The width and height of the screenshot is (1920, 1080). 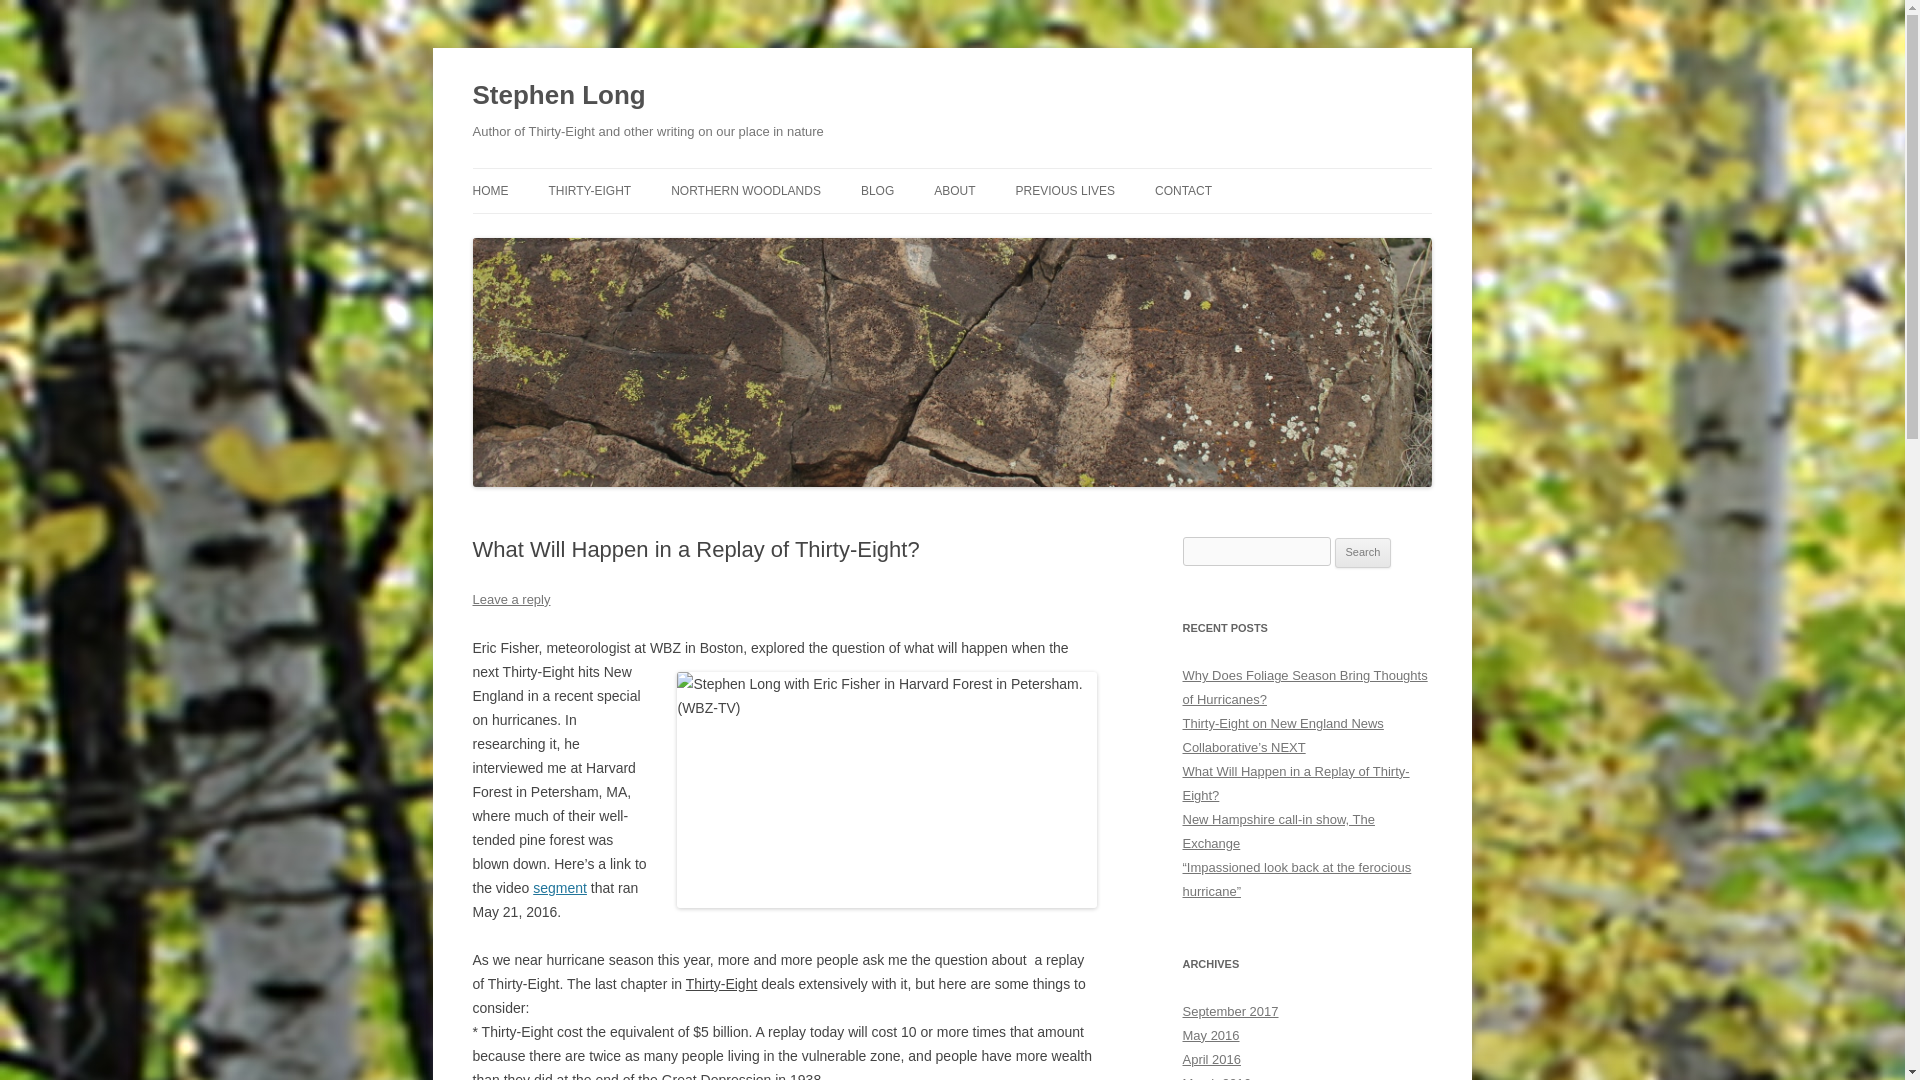 What do you see at coordinates (560, 888) in the screenshot?
I see `segment` at bounding box center [560, 888].